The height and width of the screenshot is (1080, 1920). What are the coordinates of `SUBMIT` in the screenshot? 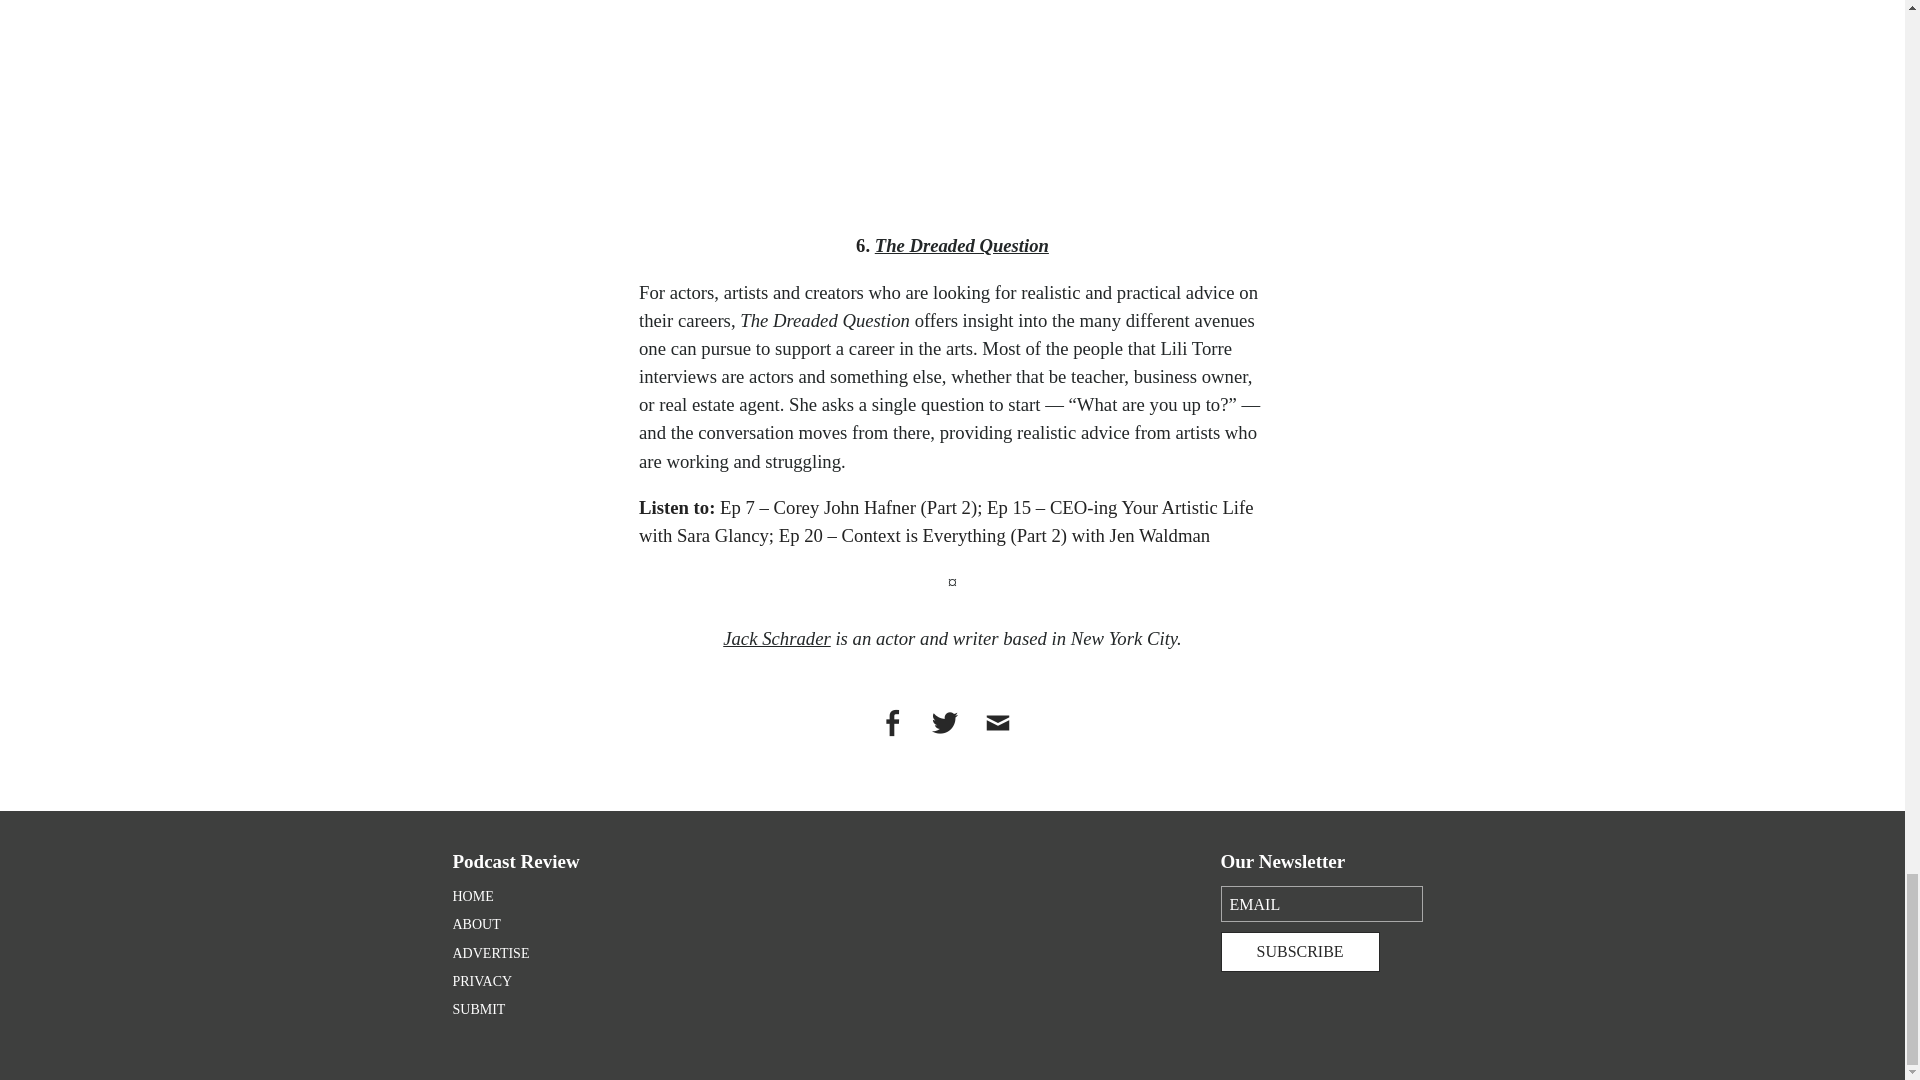 It's located at (478, 1010).